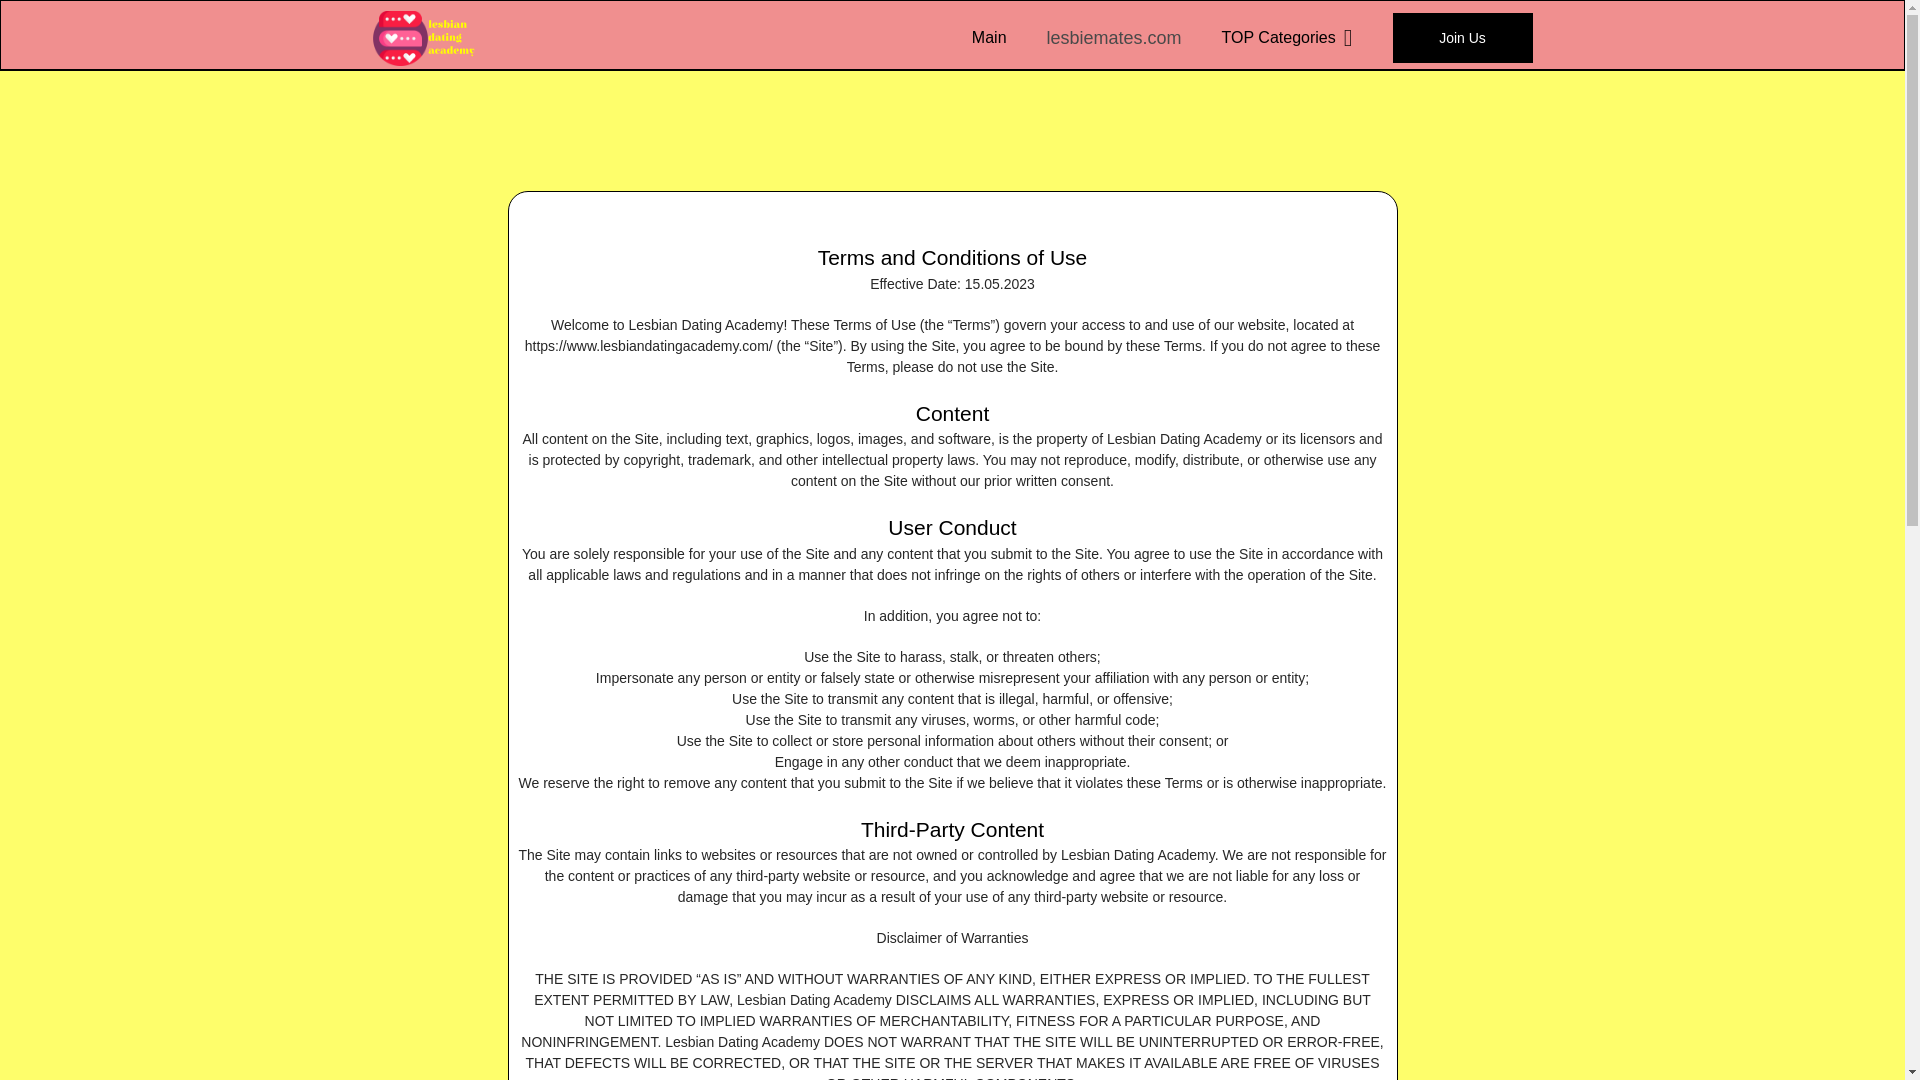  Describe the element at coordinates (988, 37) in the screenshot. I see `Main` at that location.